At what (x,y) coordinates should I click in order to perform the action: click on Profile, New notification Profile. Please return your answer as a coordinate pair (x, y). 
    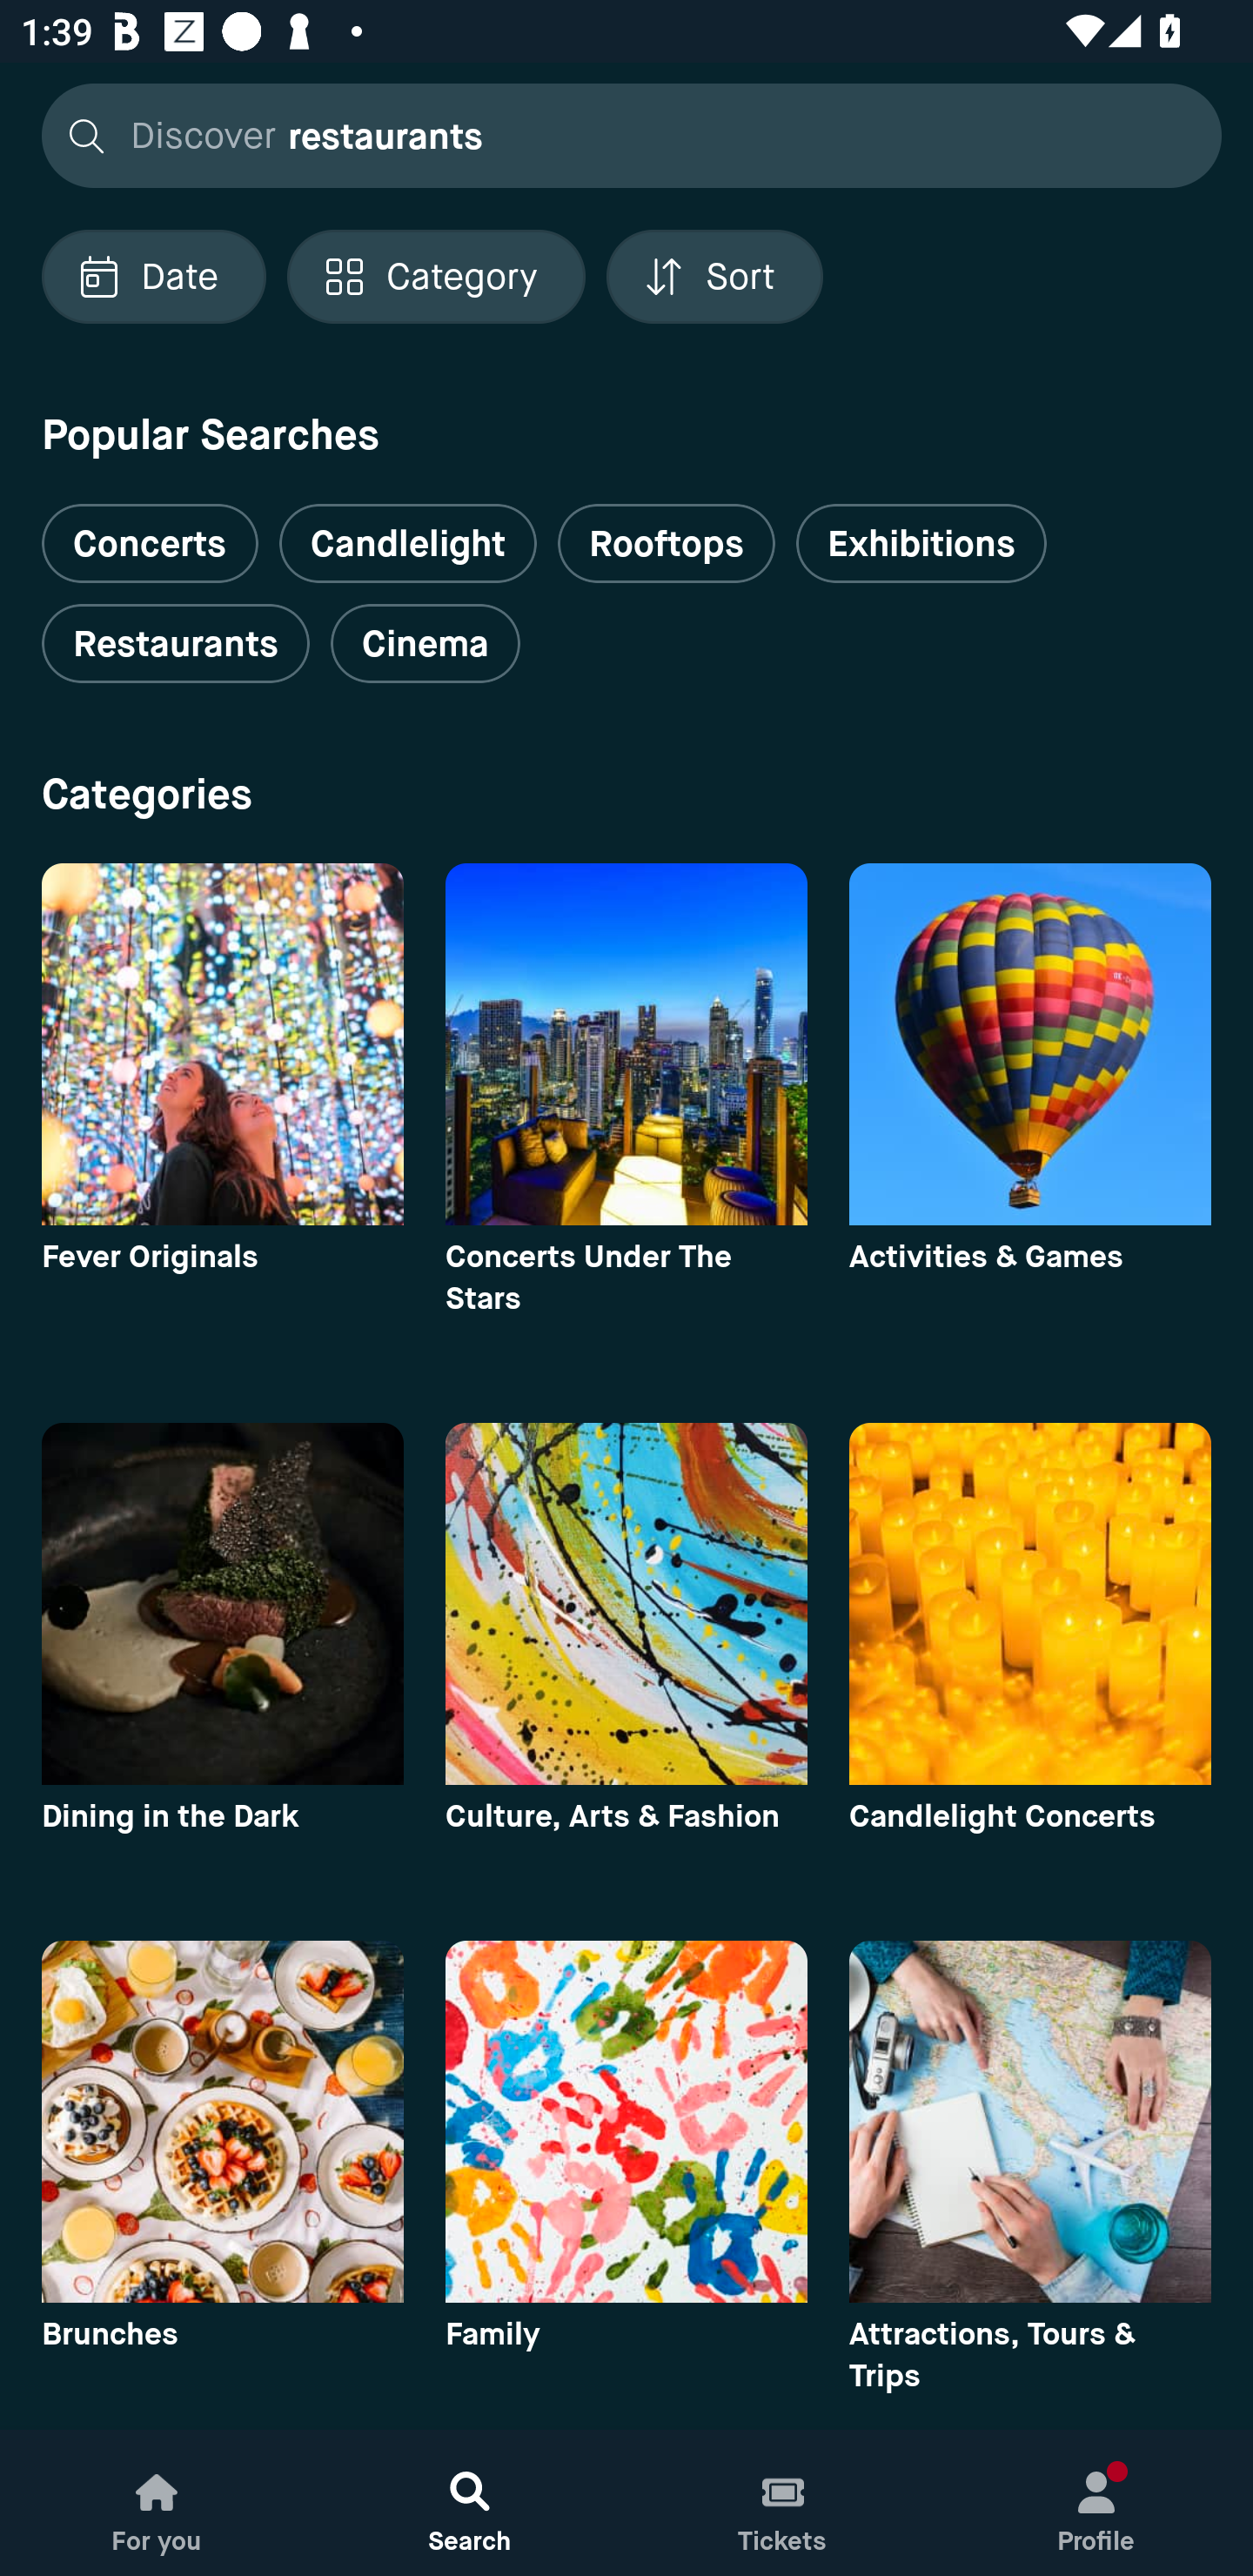
    Looking at the image, I should click on (1096, 2503).